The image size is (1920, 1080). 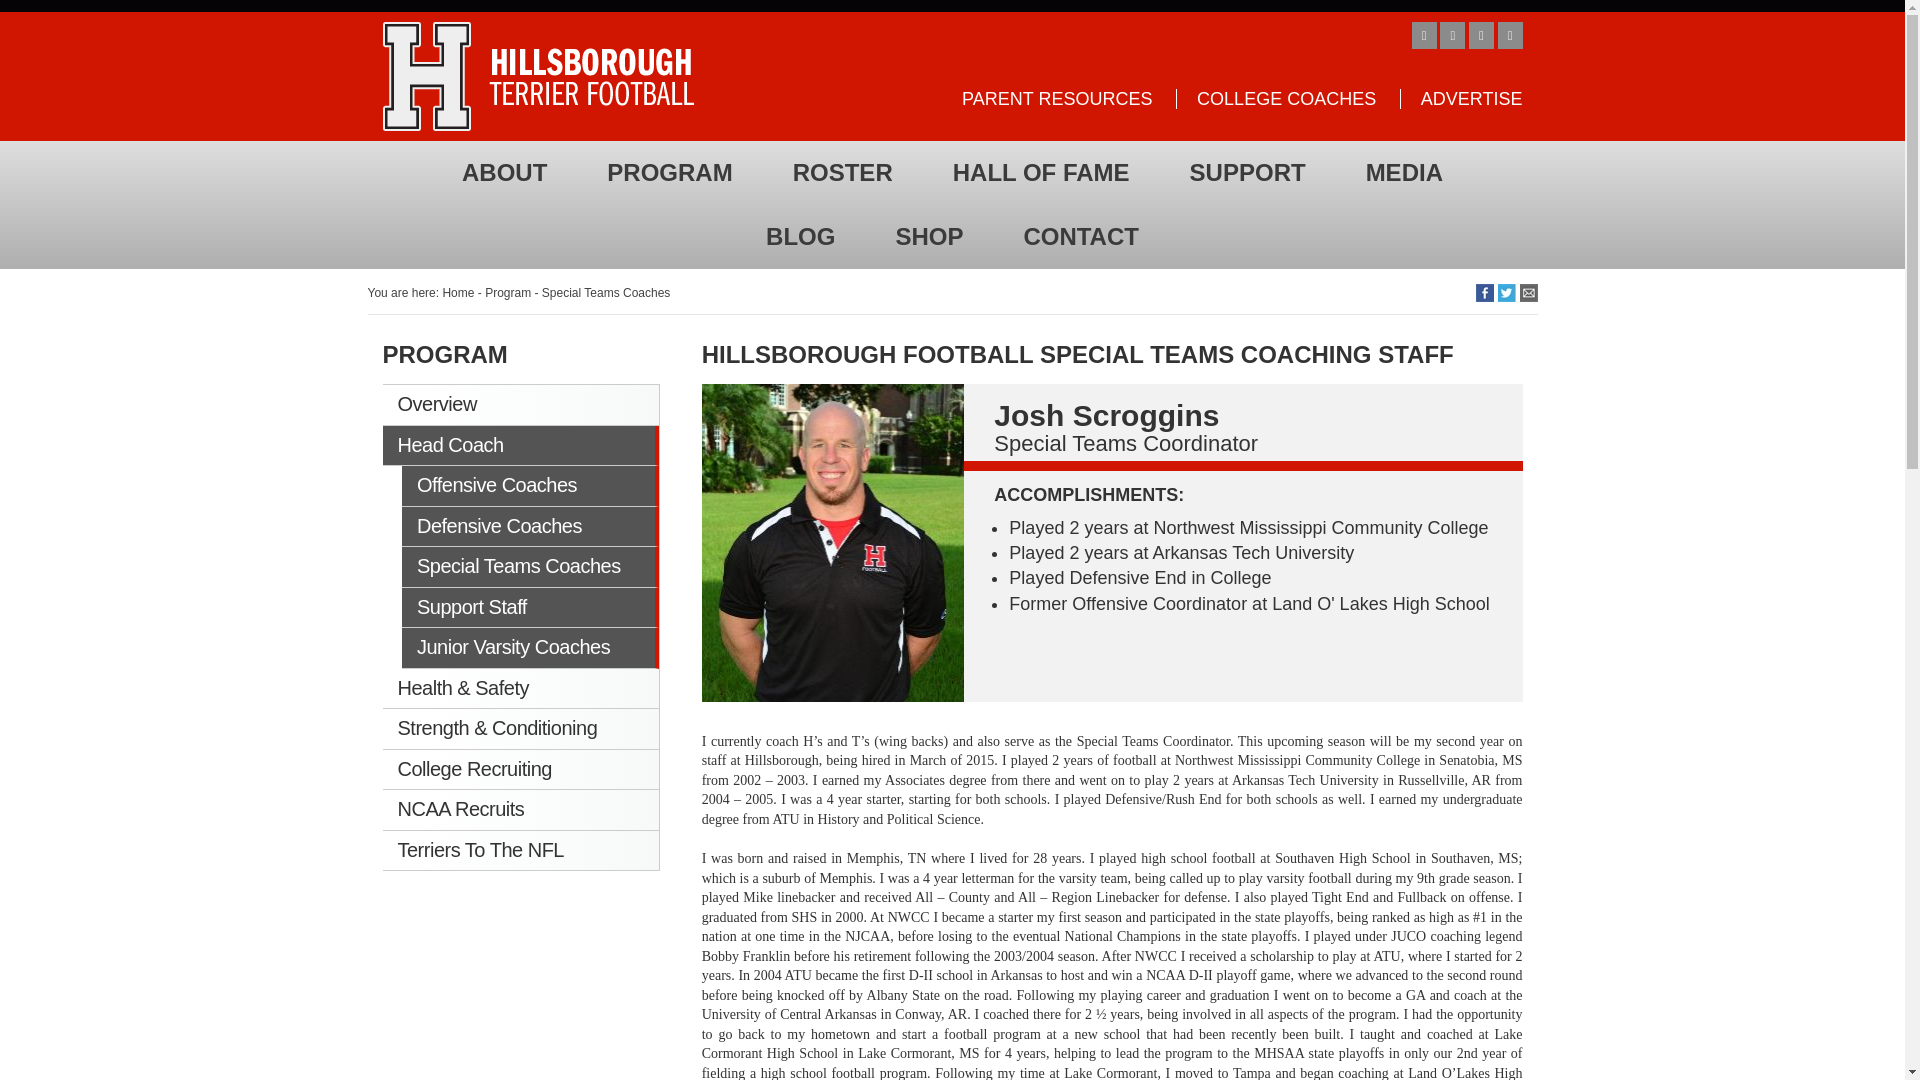 What do you see at coordinates (1276, 98) in the screenshot?
I see `COLLEGE COACHES` at bounding box center [1276, 98].